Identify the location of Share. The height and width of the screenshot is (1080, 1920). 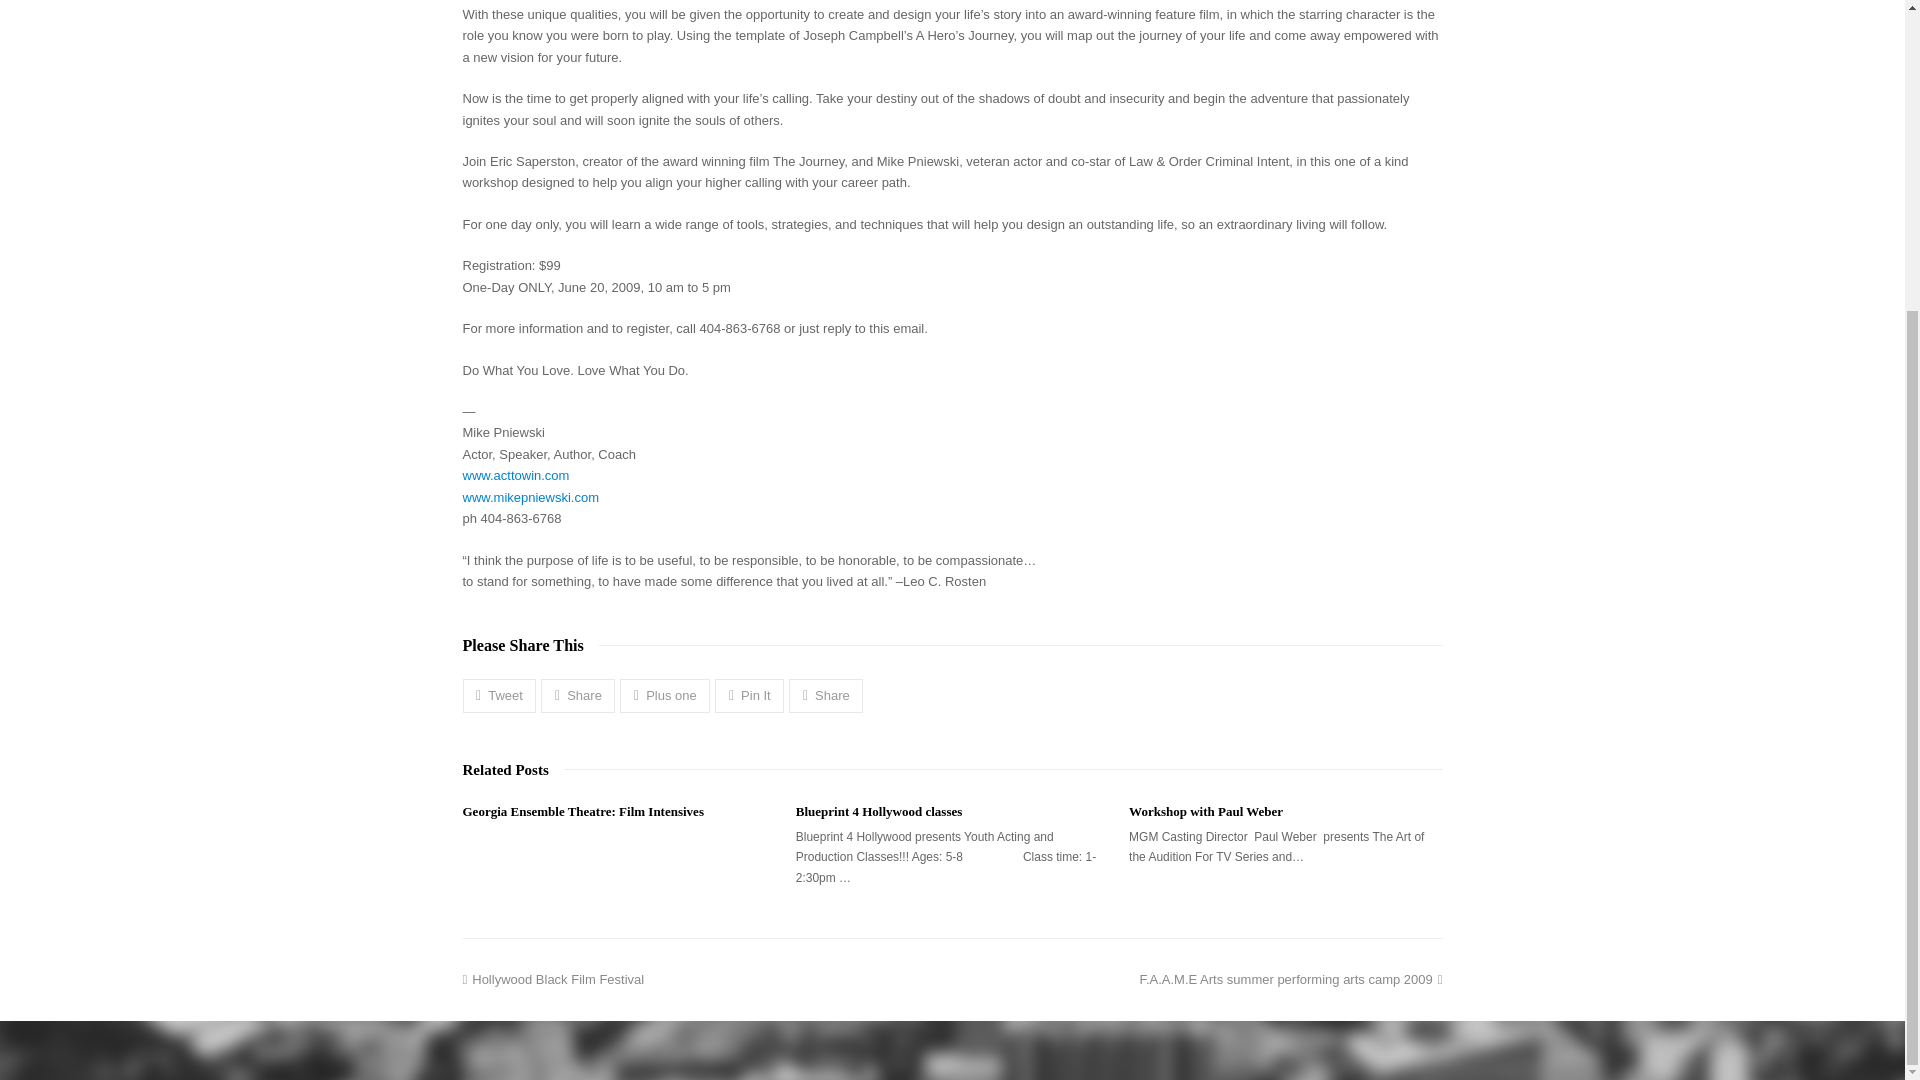
(1290, 980).